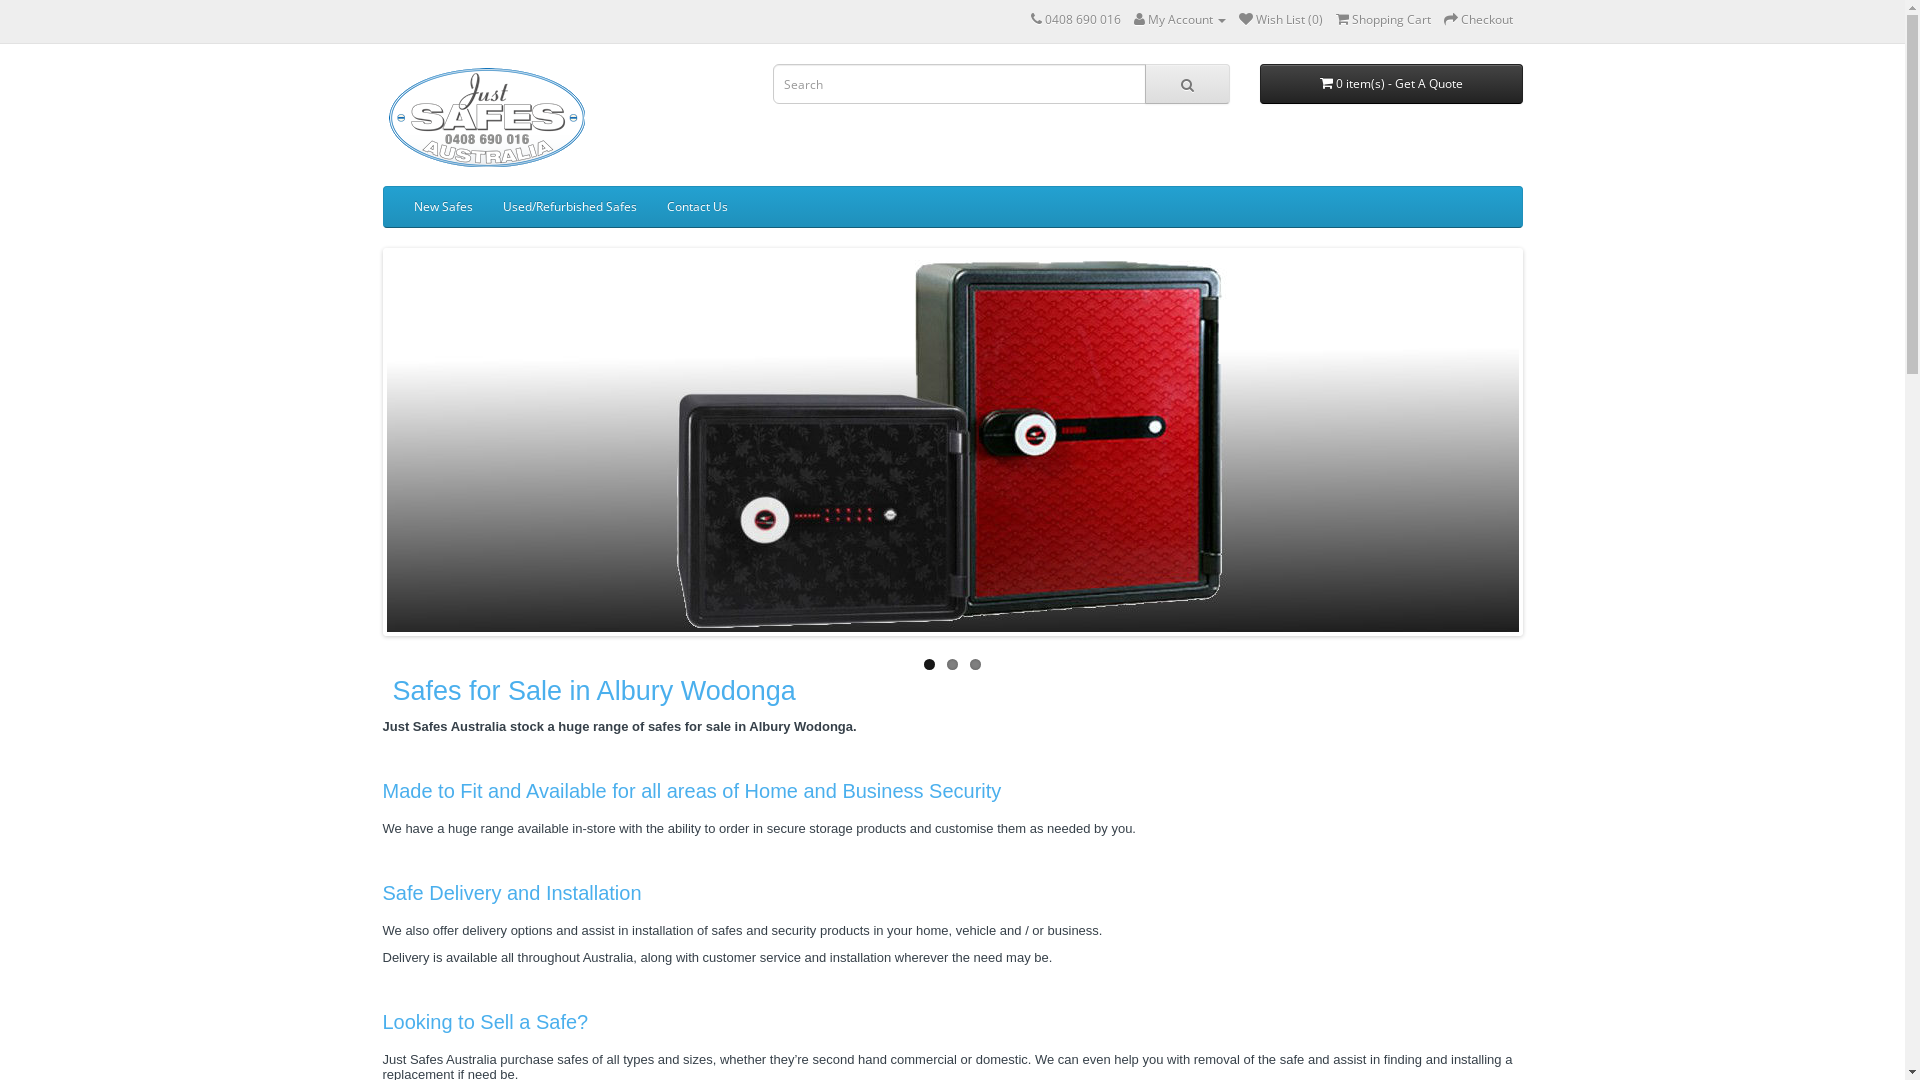 Image resolution: width=1920 pixels, height=1080 pixels. I want to click on Just Safes Australia, so click(484, 120).